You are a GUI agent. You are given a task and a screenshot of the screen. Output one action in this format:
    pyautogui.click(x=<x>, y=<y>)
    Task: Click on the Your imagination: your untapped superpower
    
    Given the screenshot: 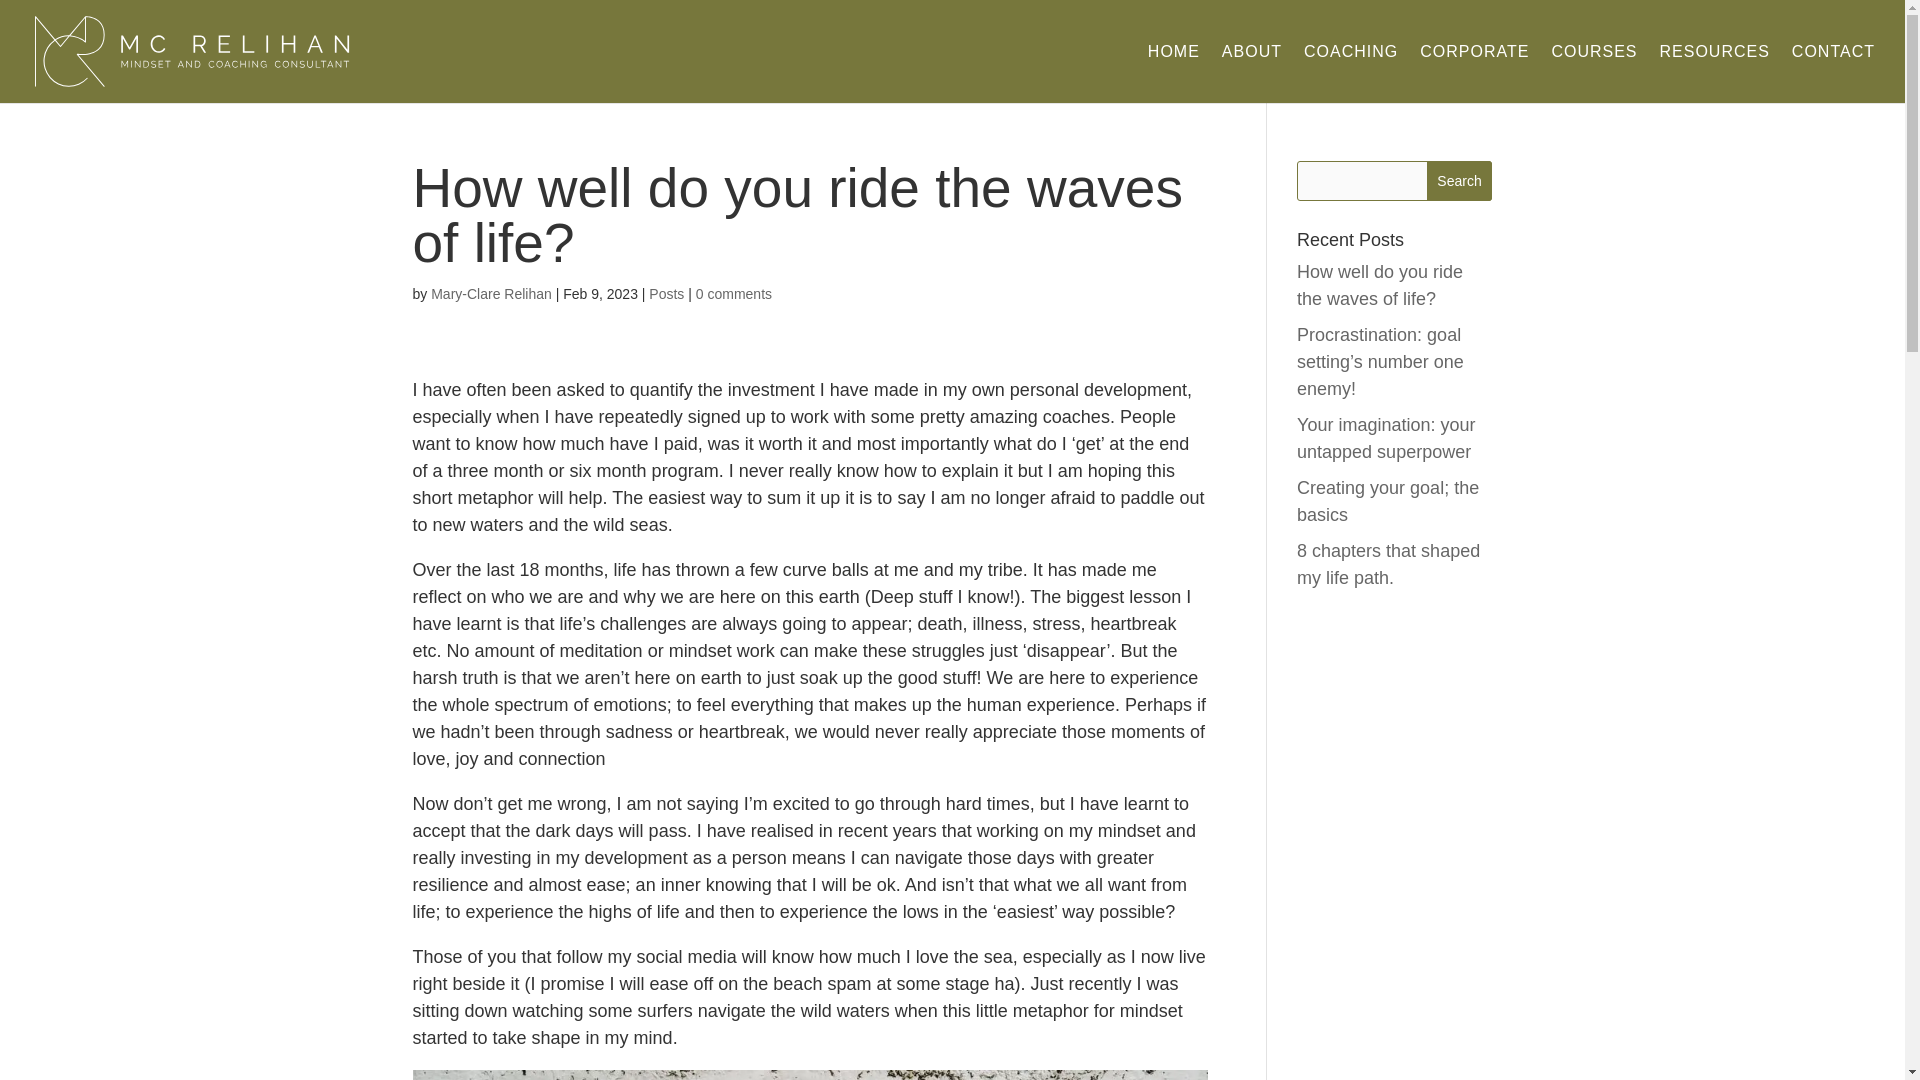 What is the action you would take?
    pyautogui.click(x=1386, y=438)
    